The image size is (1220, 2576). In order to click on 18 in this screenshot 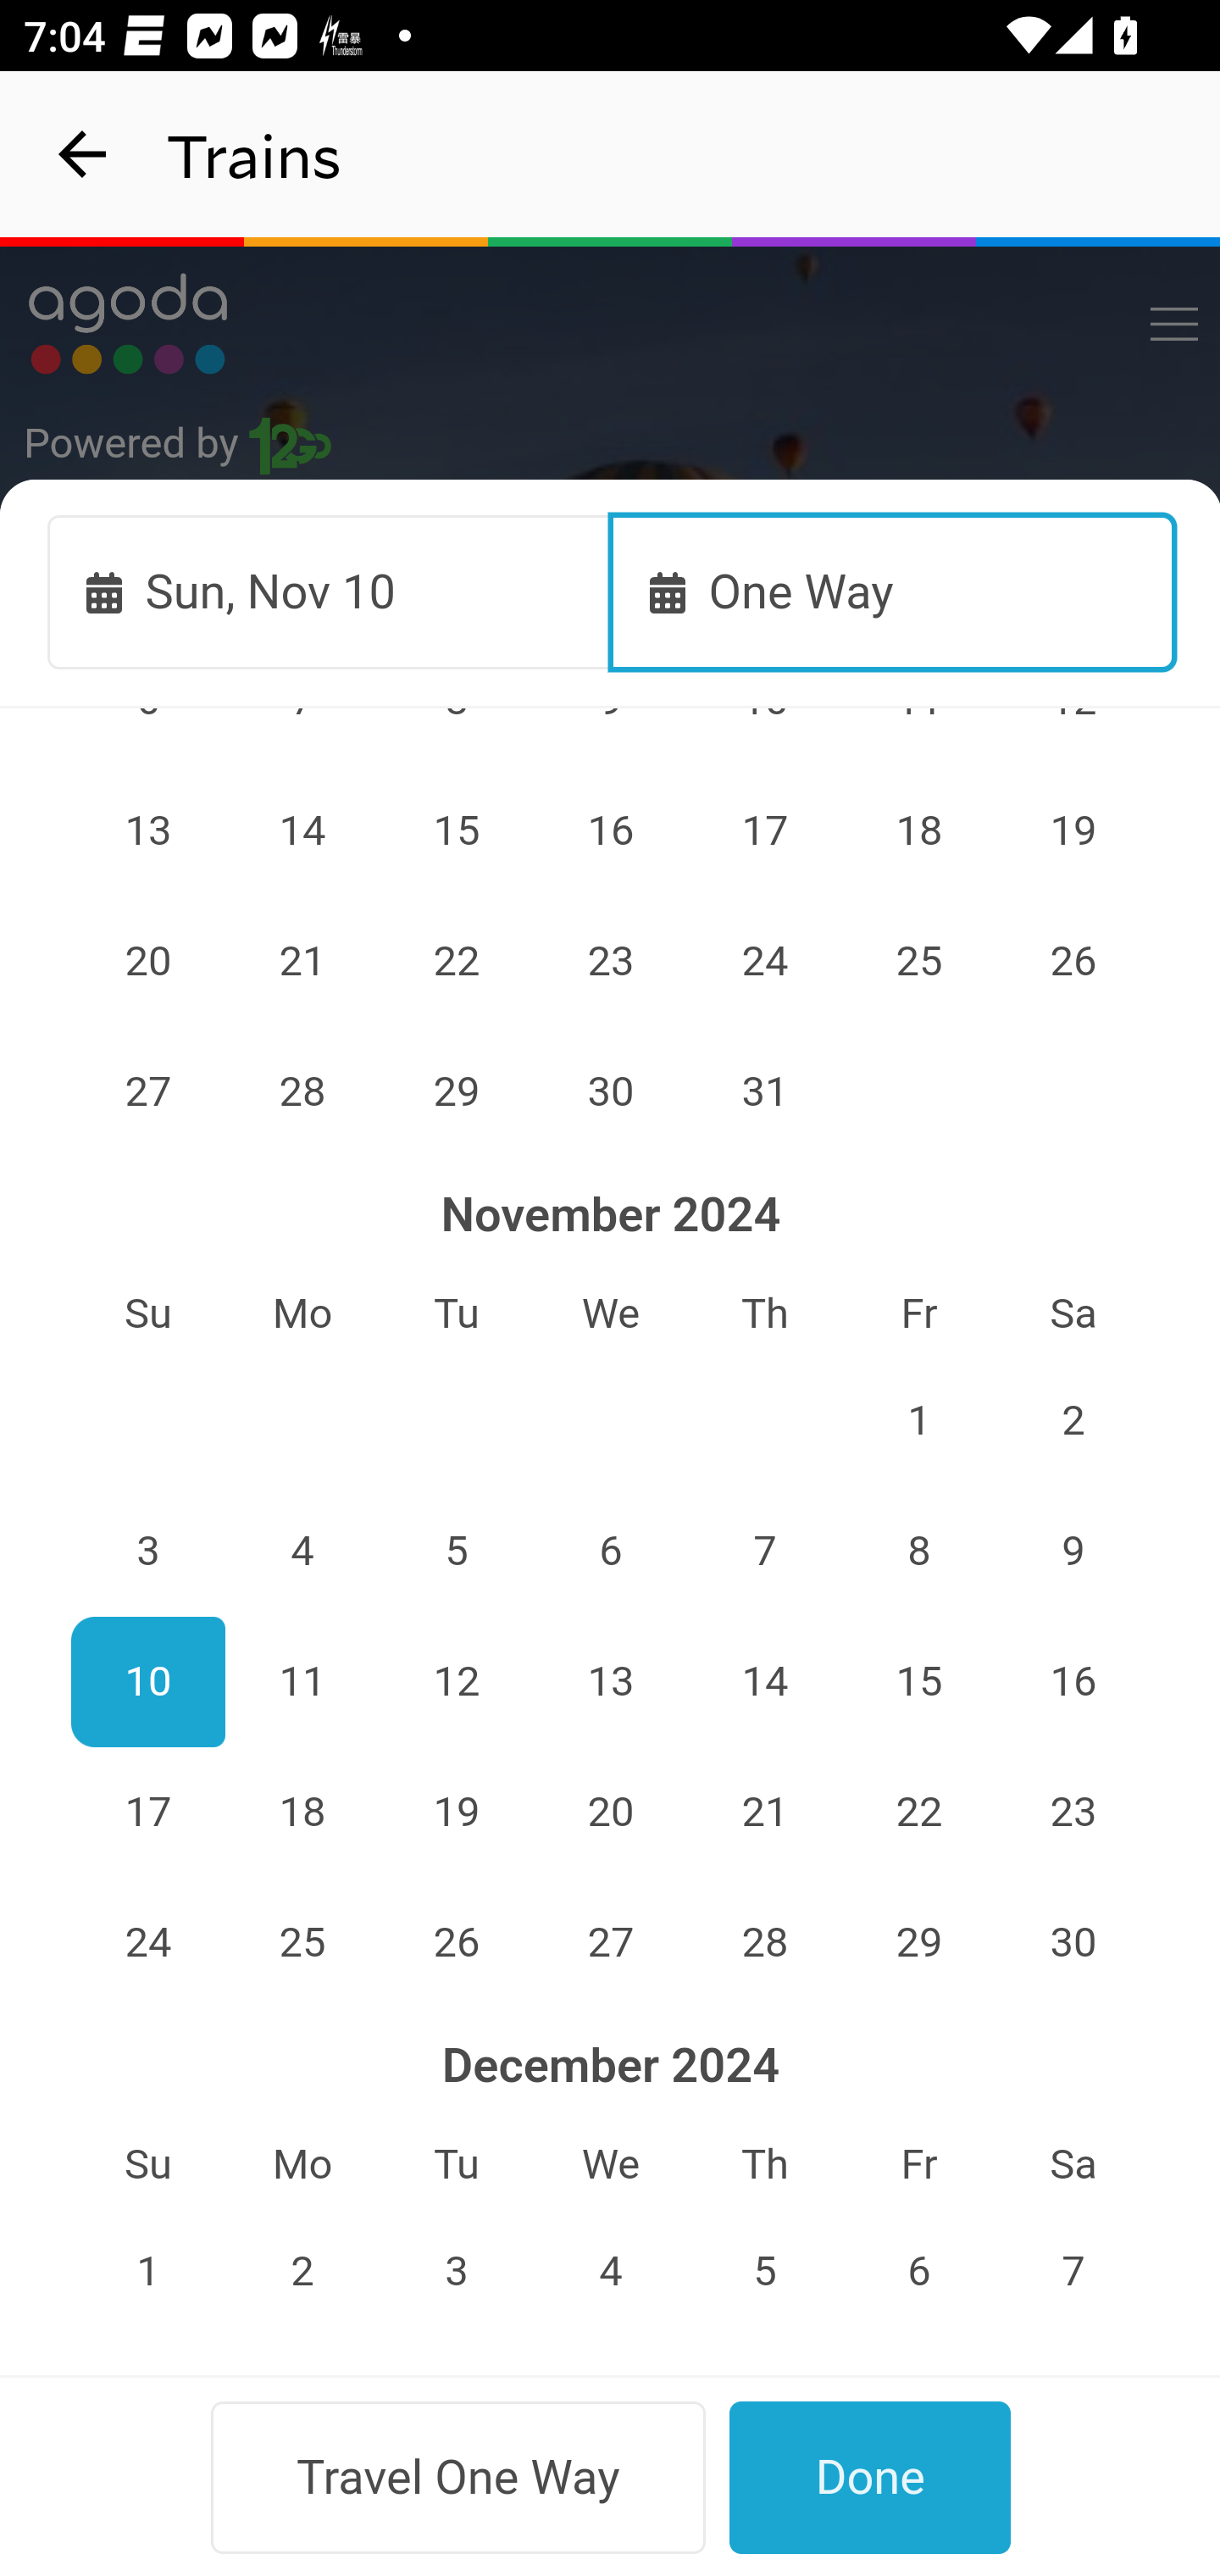, I will do `click(302, 1811)`.